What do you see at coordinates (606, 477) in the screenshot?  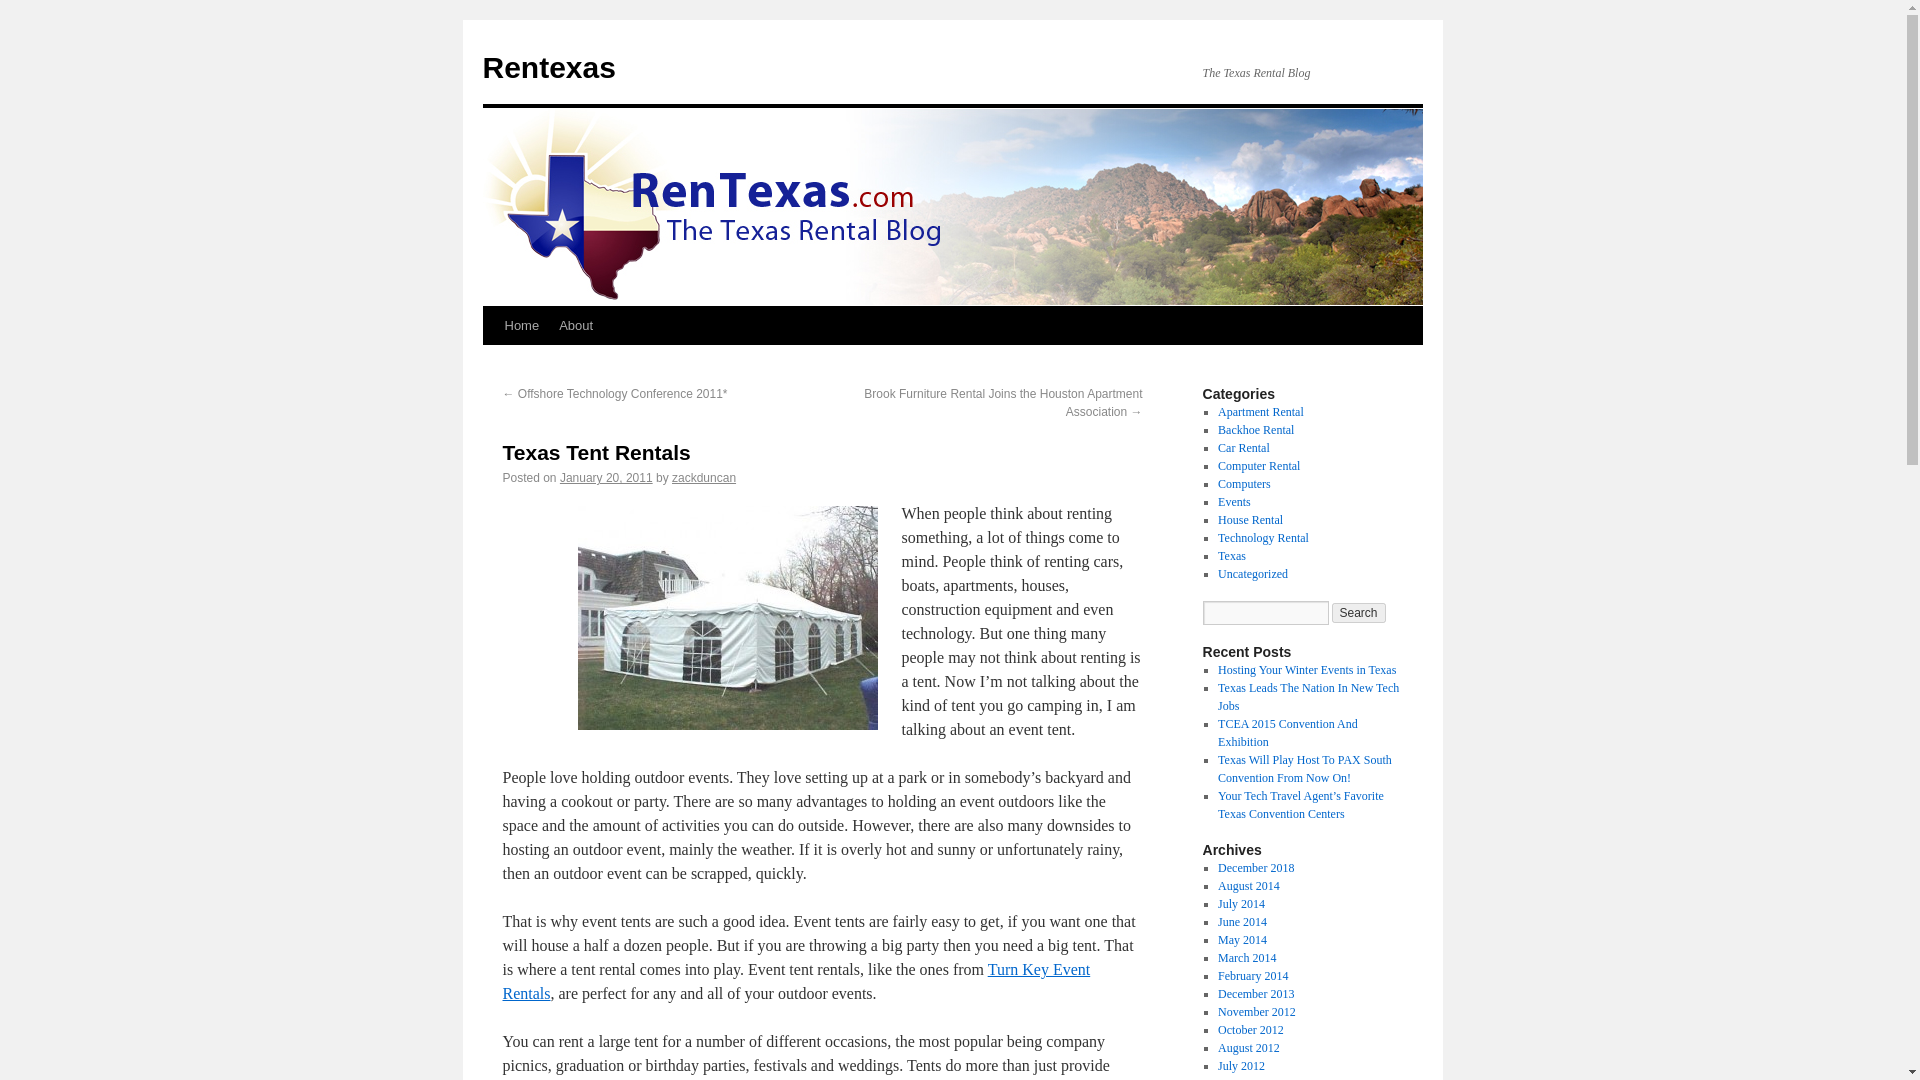 I see `4:31 pm` at bounding box center [606, 477].